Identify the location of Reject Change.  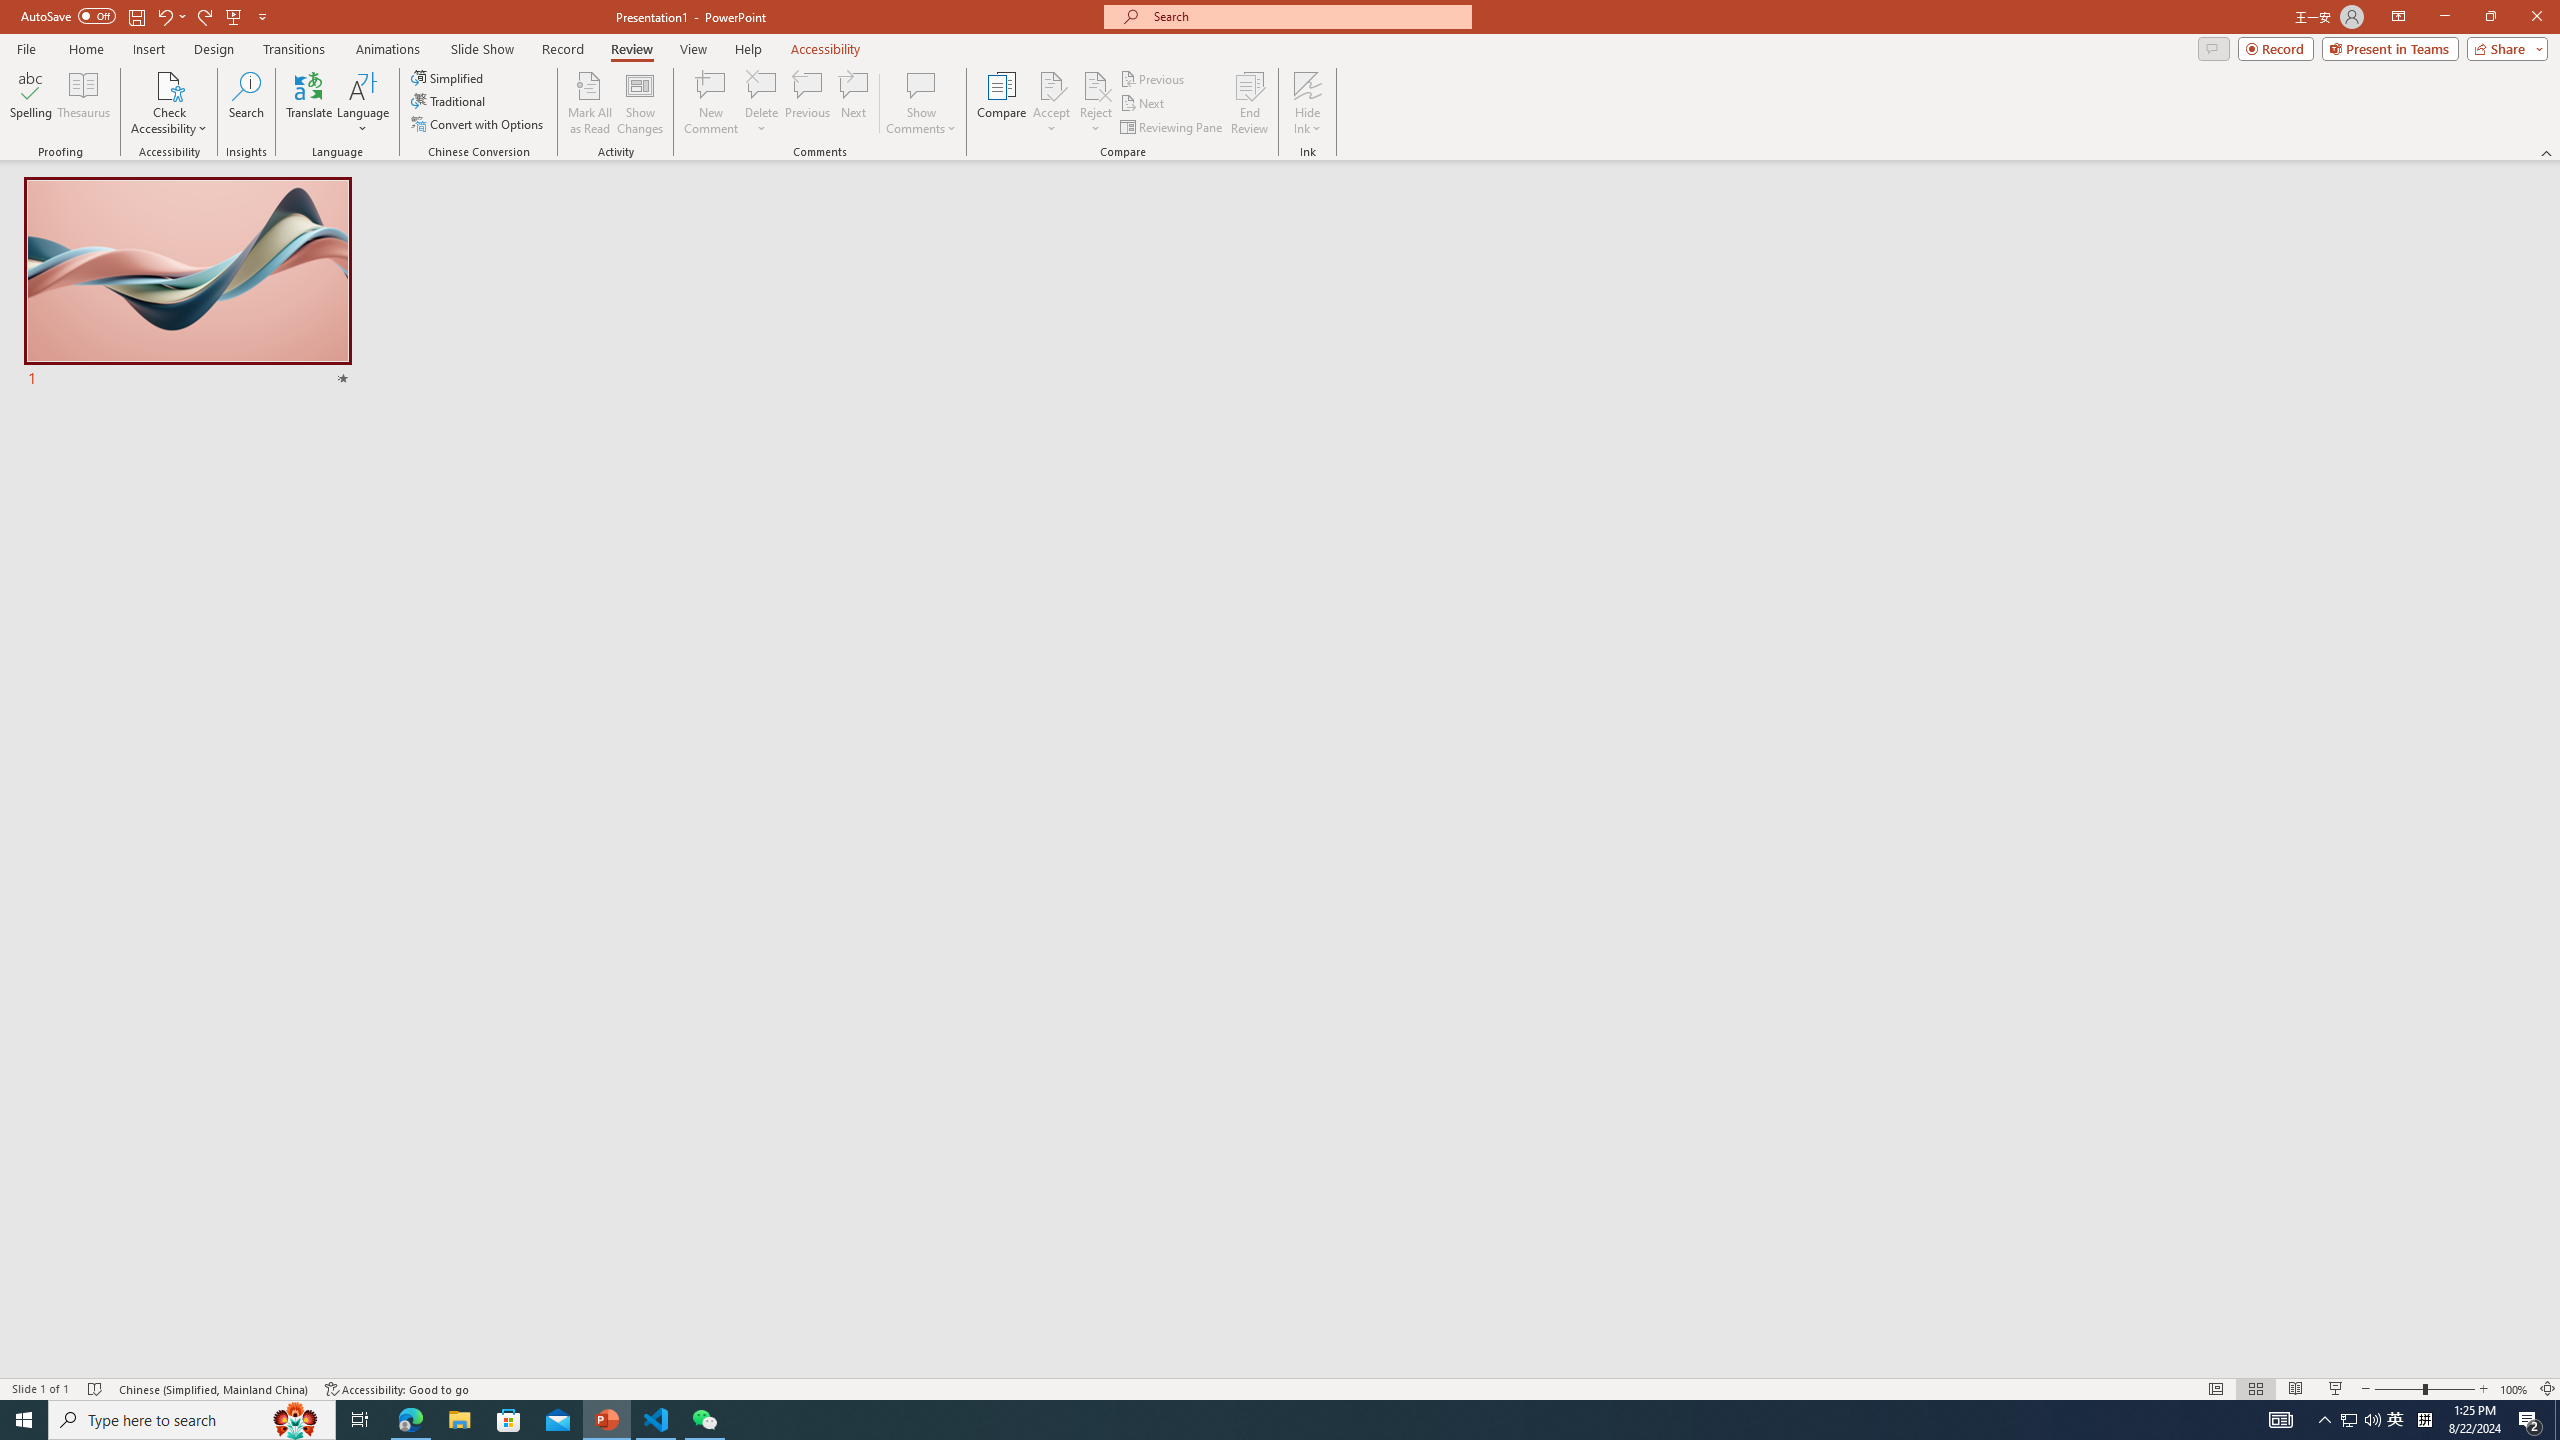
(1096, 85).